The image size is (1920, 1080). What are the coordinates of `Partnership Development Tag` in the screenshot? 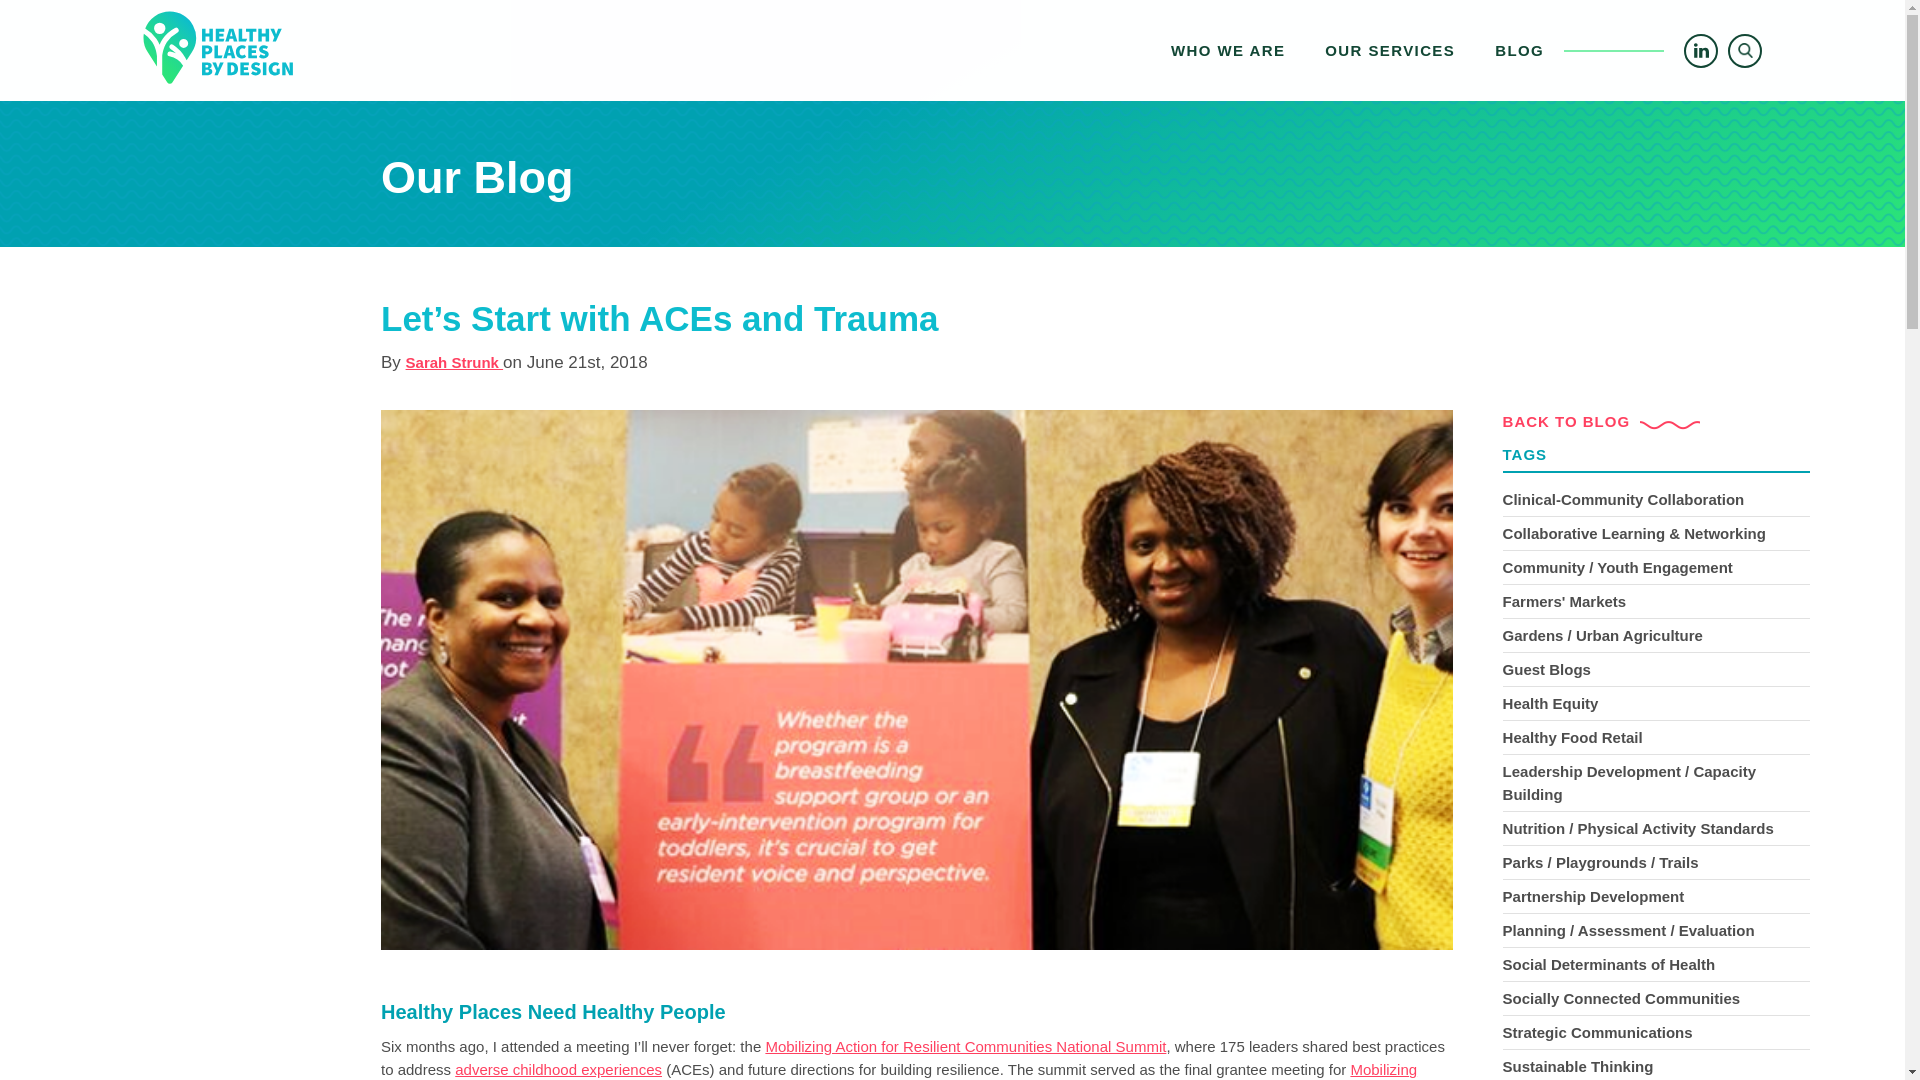 It's located at (1656, 500).